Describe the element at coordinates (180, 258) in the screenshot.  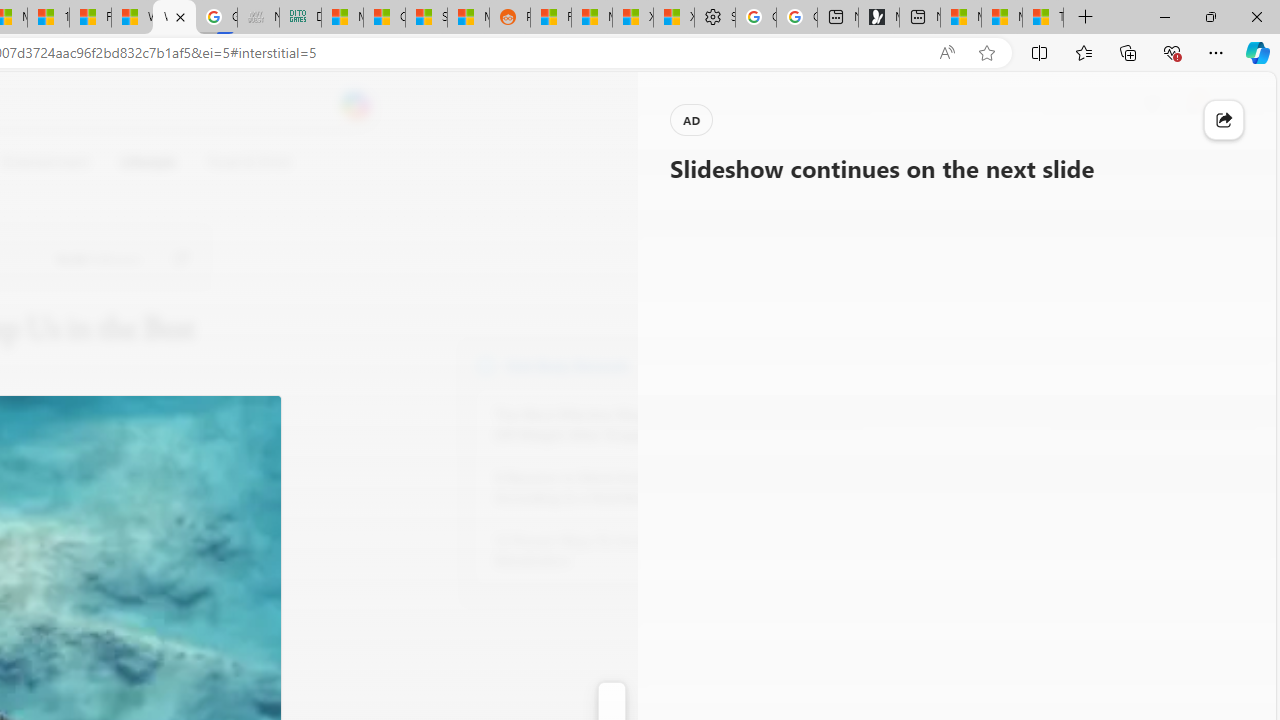
I see `Go to publisher's site` at that location.